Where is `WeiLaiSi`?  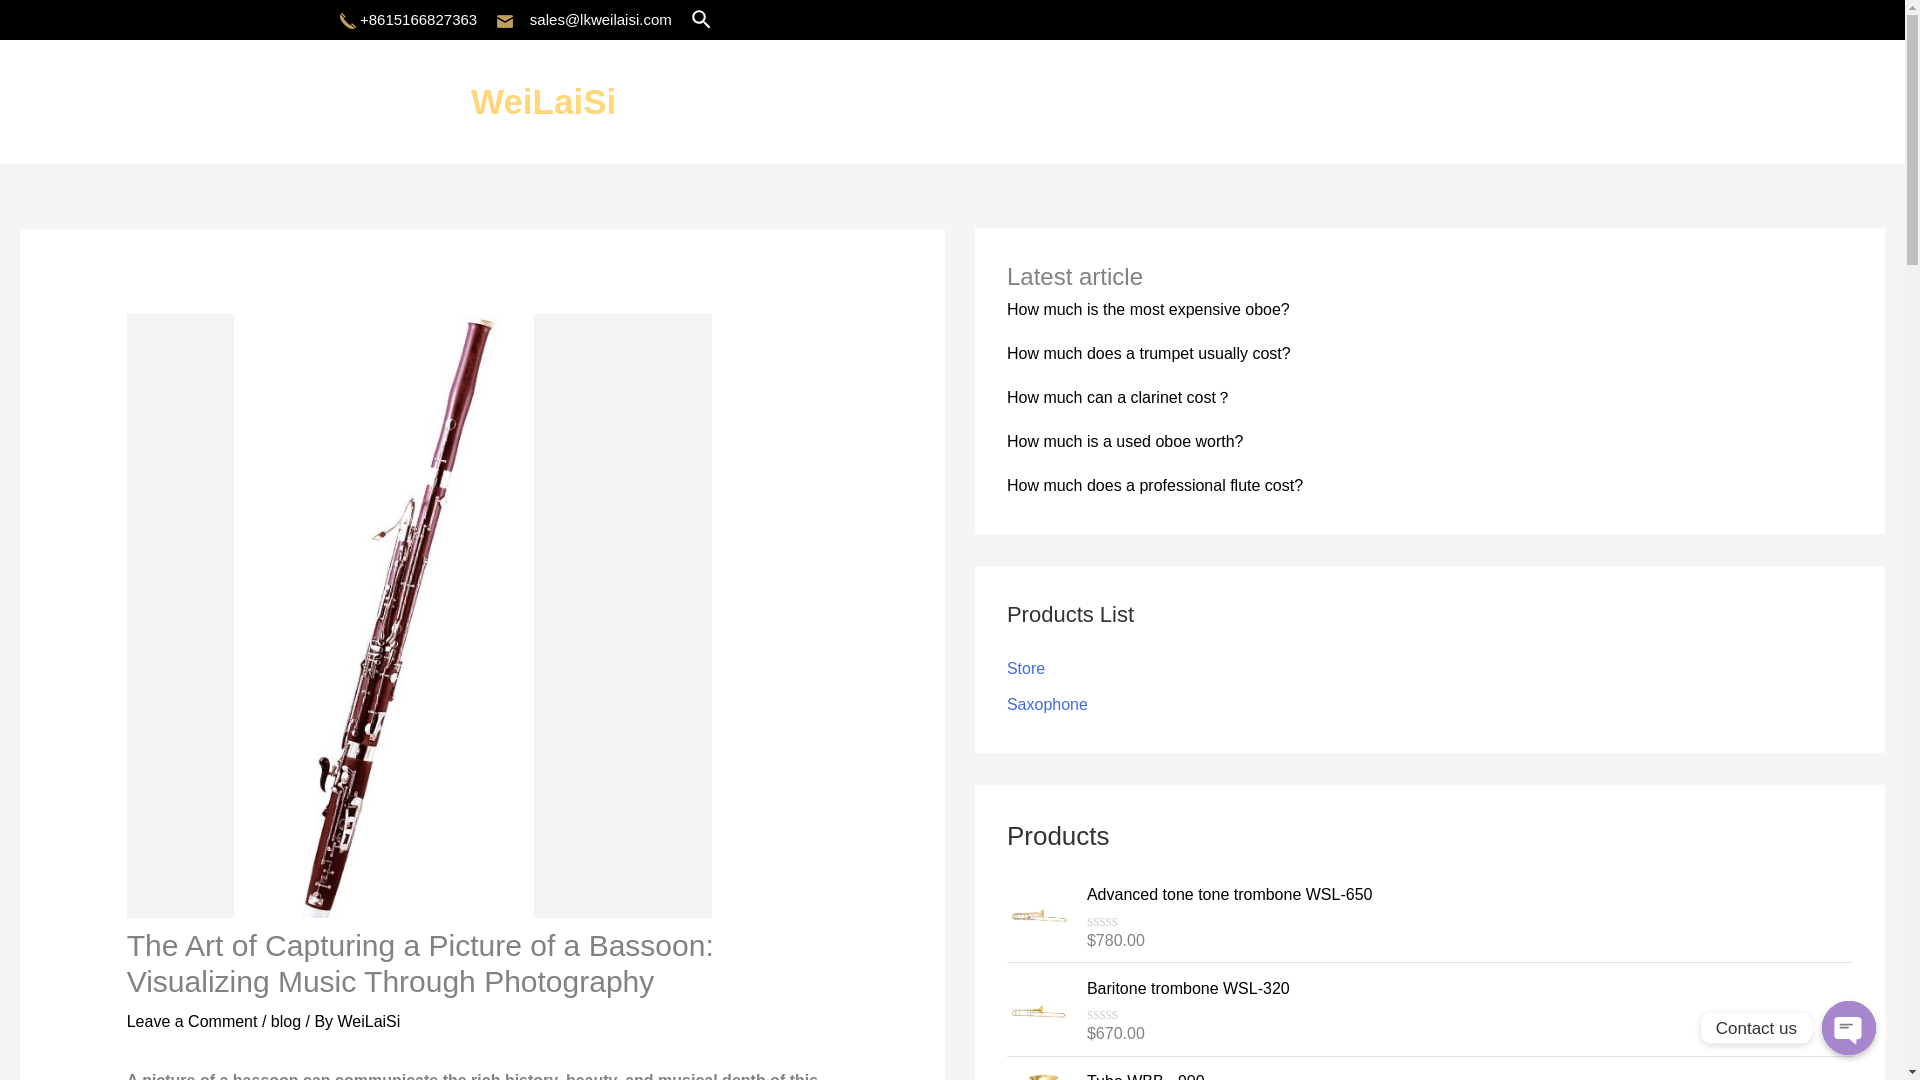 WeiLaiSi is located at coordinates (369, 1022).